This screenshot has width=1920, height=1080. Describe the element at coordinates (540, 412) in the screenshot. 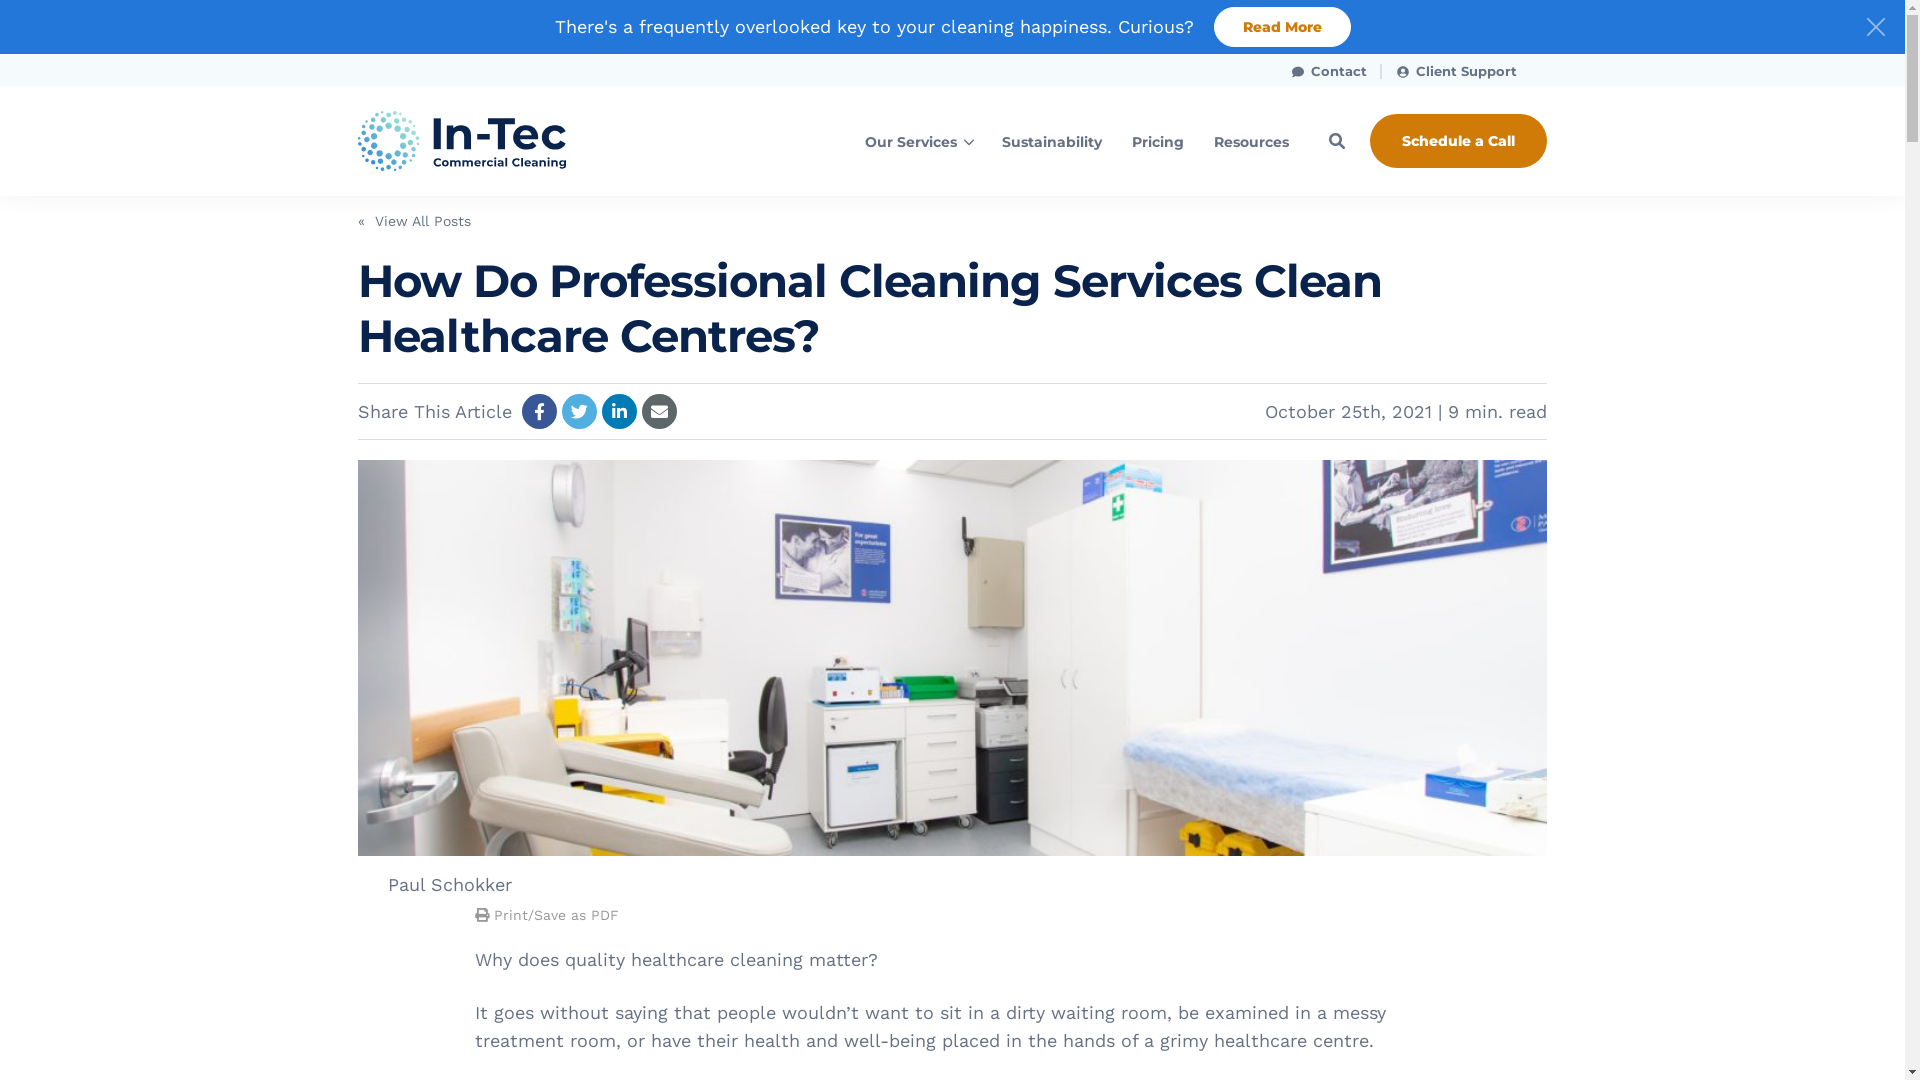

I see `Share on Facebook` at that location.